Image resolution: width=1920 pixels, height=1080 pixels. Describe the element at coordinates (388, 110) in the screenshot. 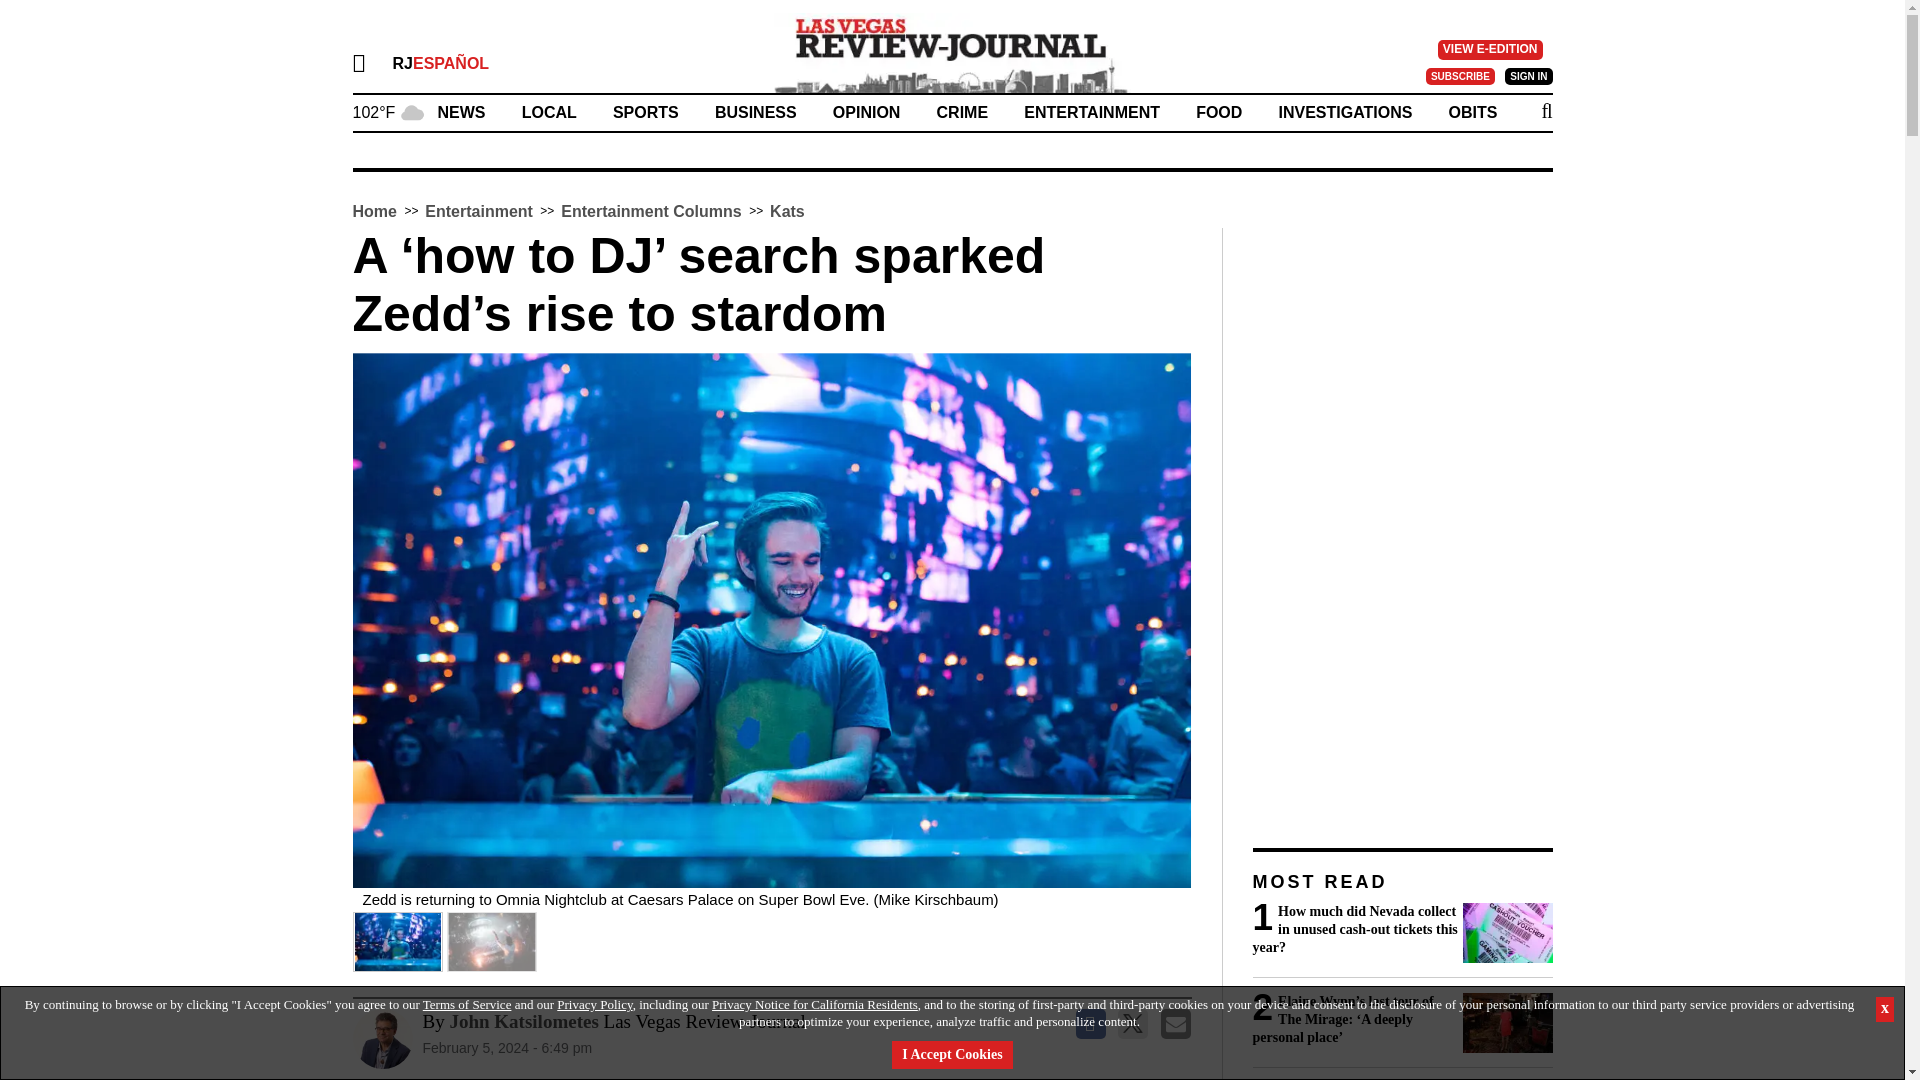

I see `Weather Forecast` at that location.